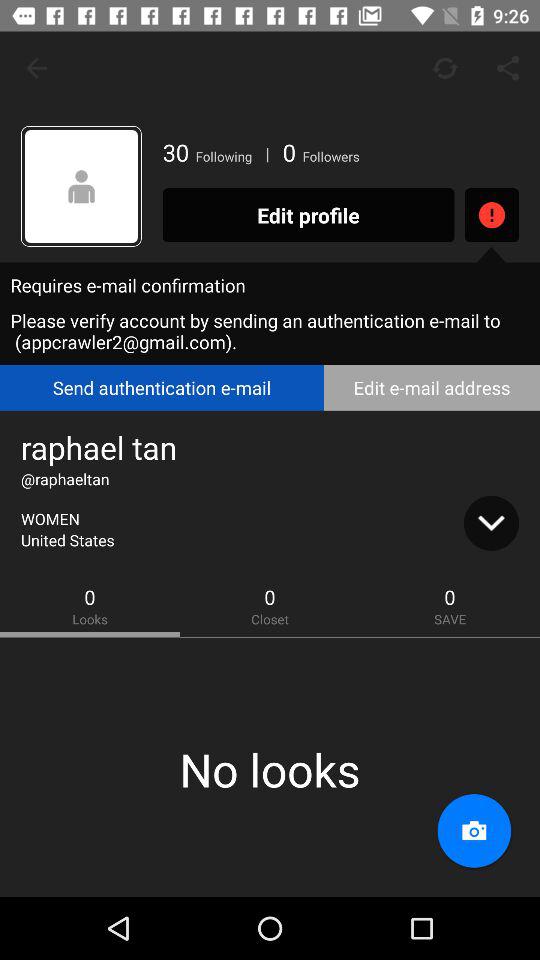  I want to click on profile picture, so click(82, 186).